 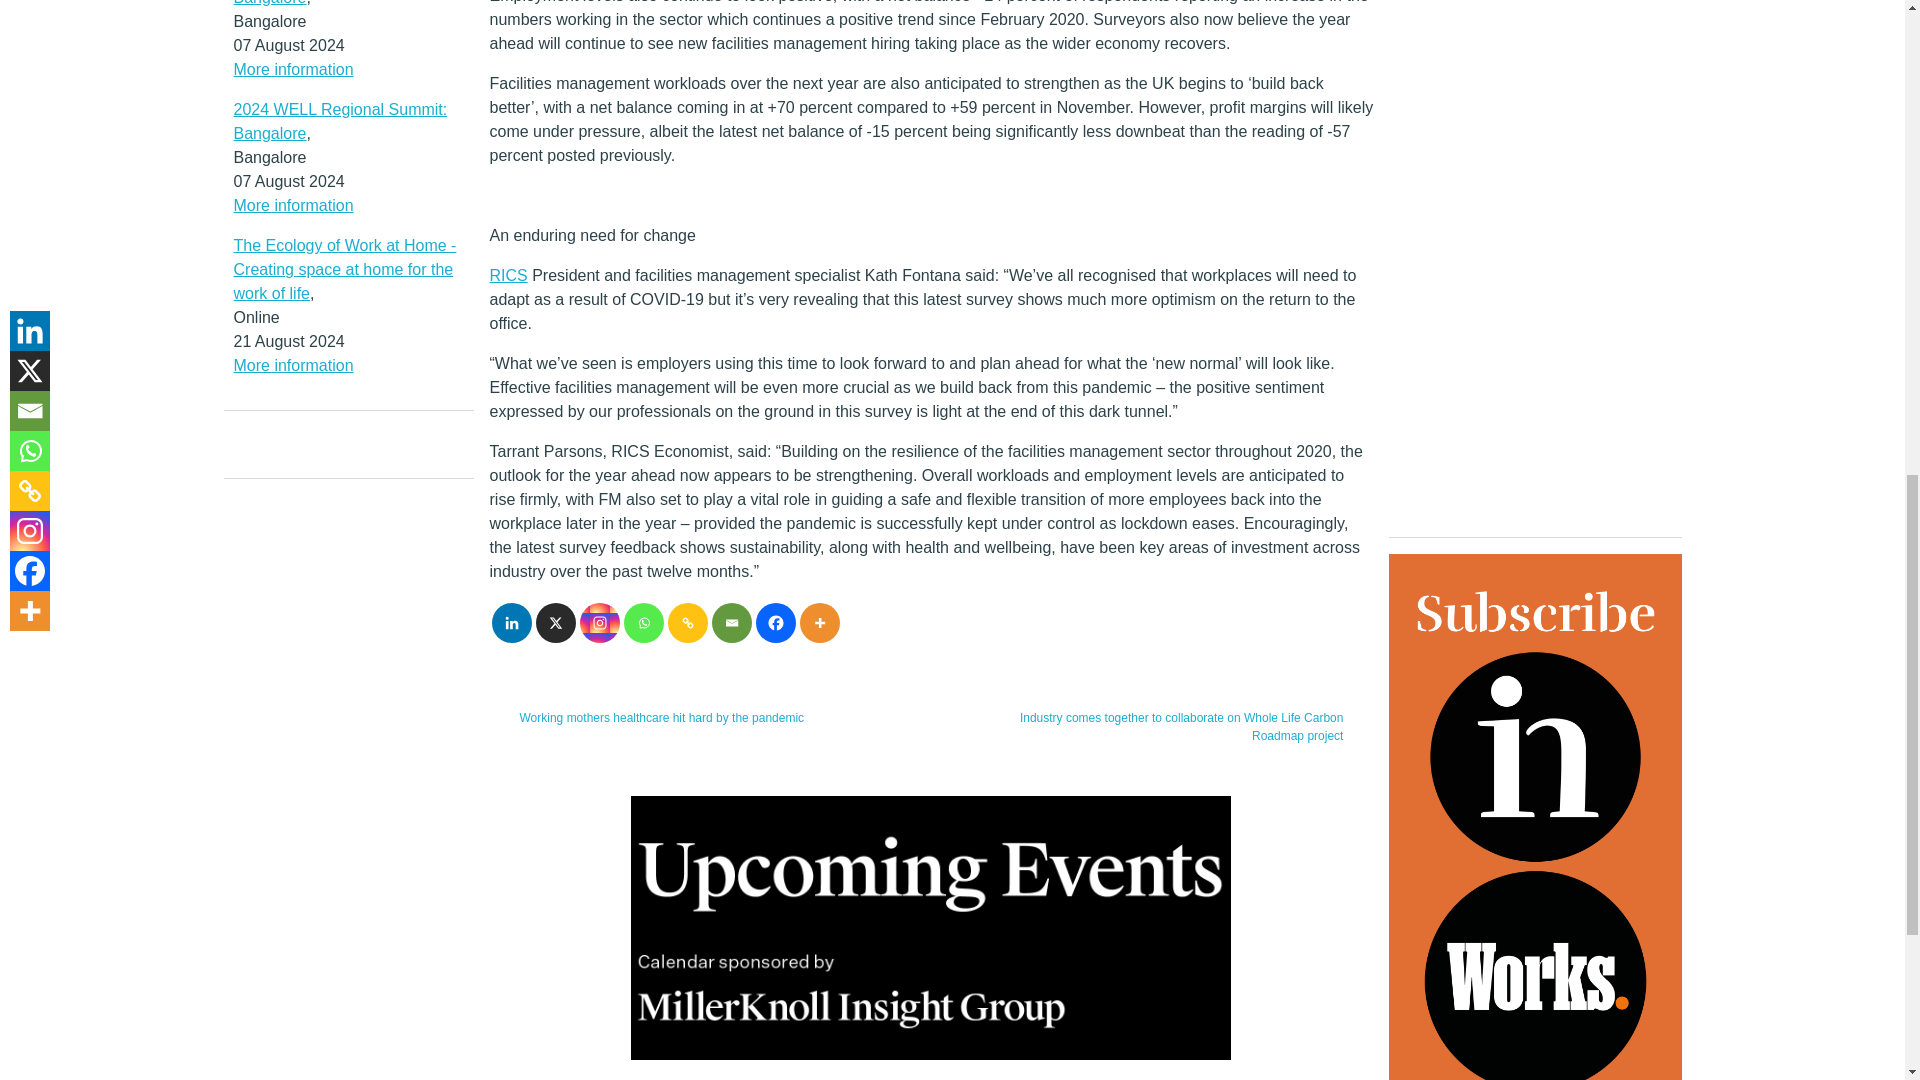 I want to click on Linkedin, so click(x=511, y=622).